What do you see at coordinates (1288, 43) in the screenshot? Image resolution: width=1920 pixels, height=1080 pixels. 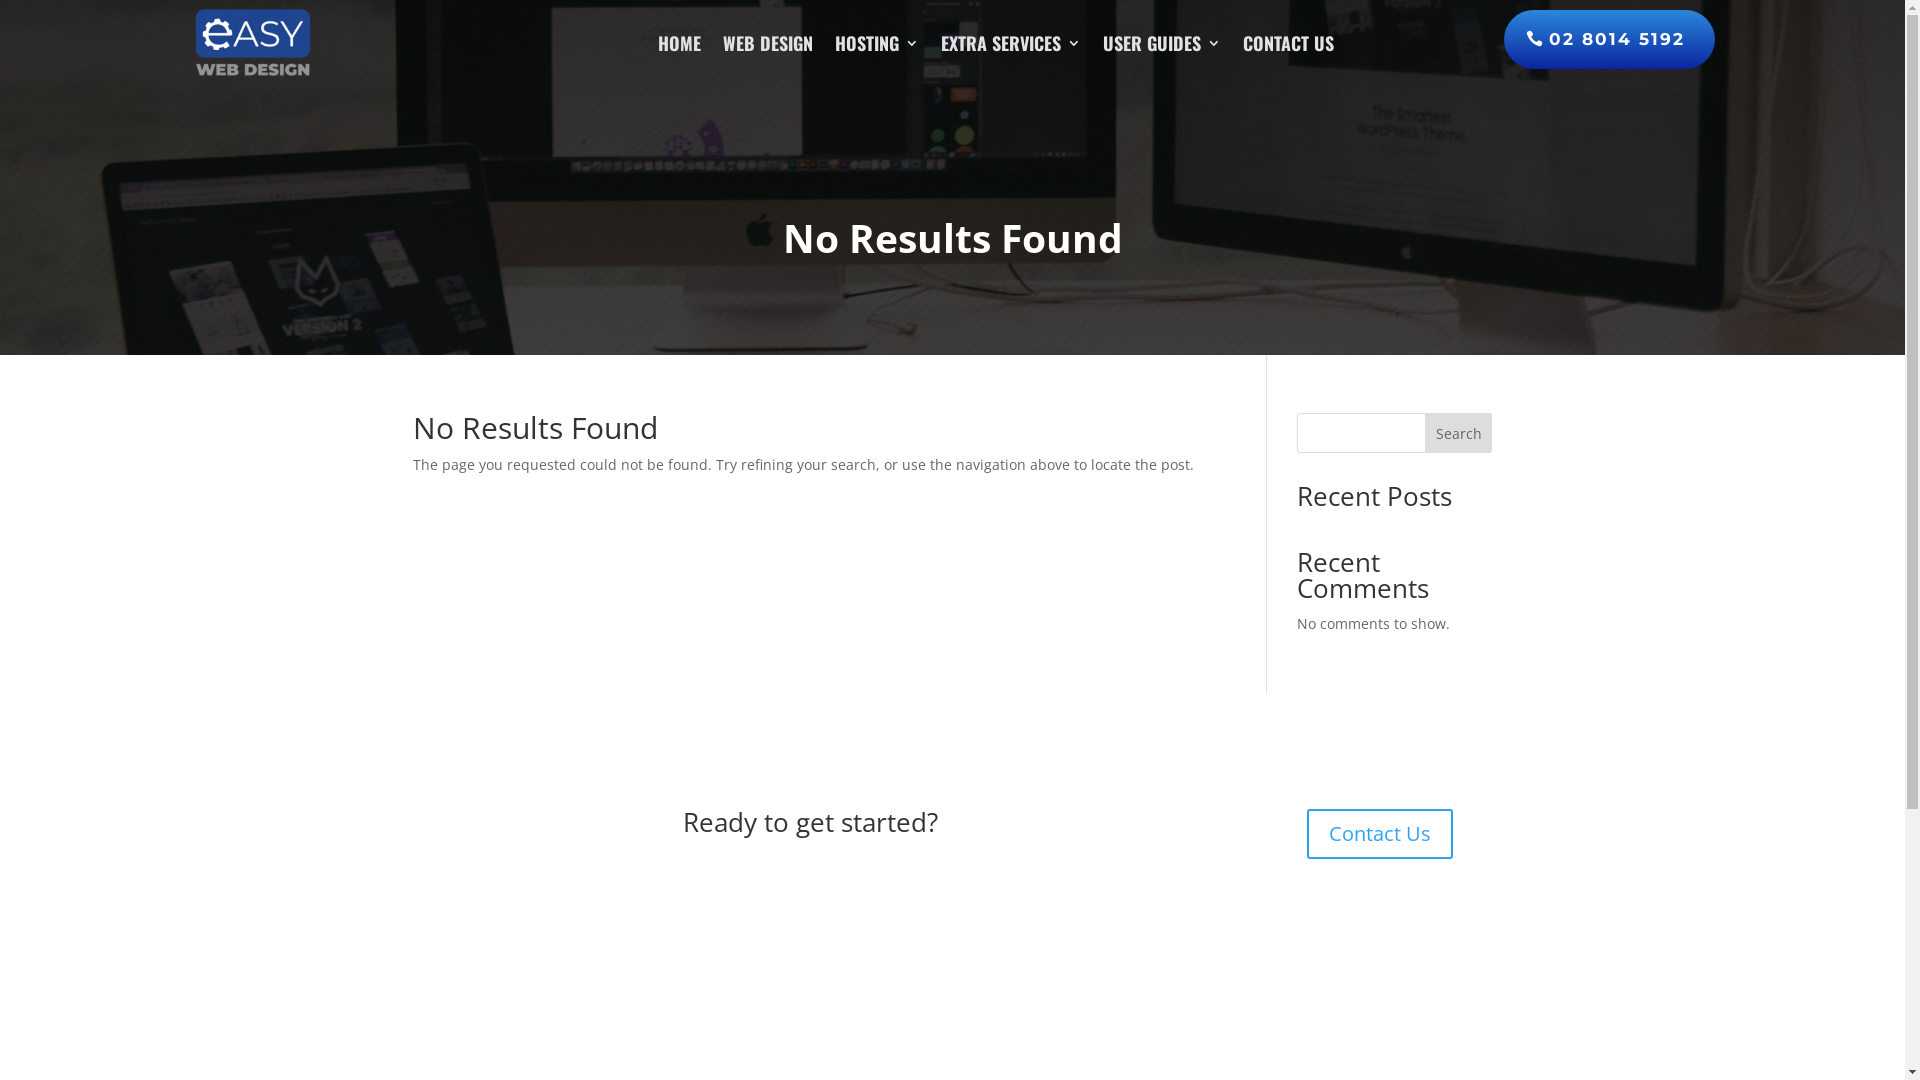 I see `CONTACT US` at bounding box center [1288, 43].